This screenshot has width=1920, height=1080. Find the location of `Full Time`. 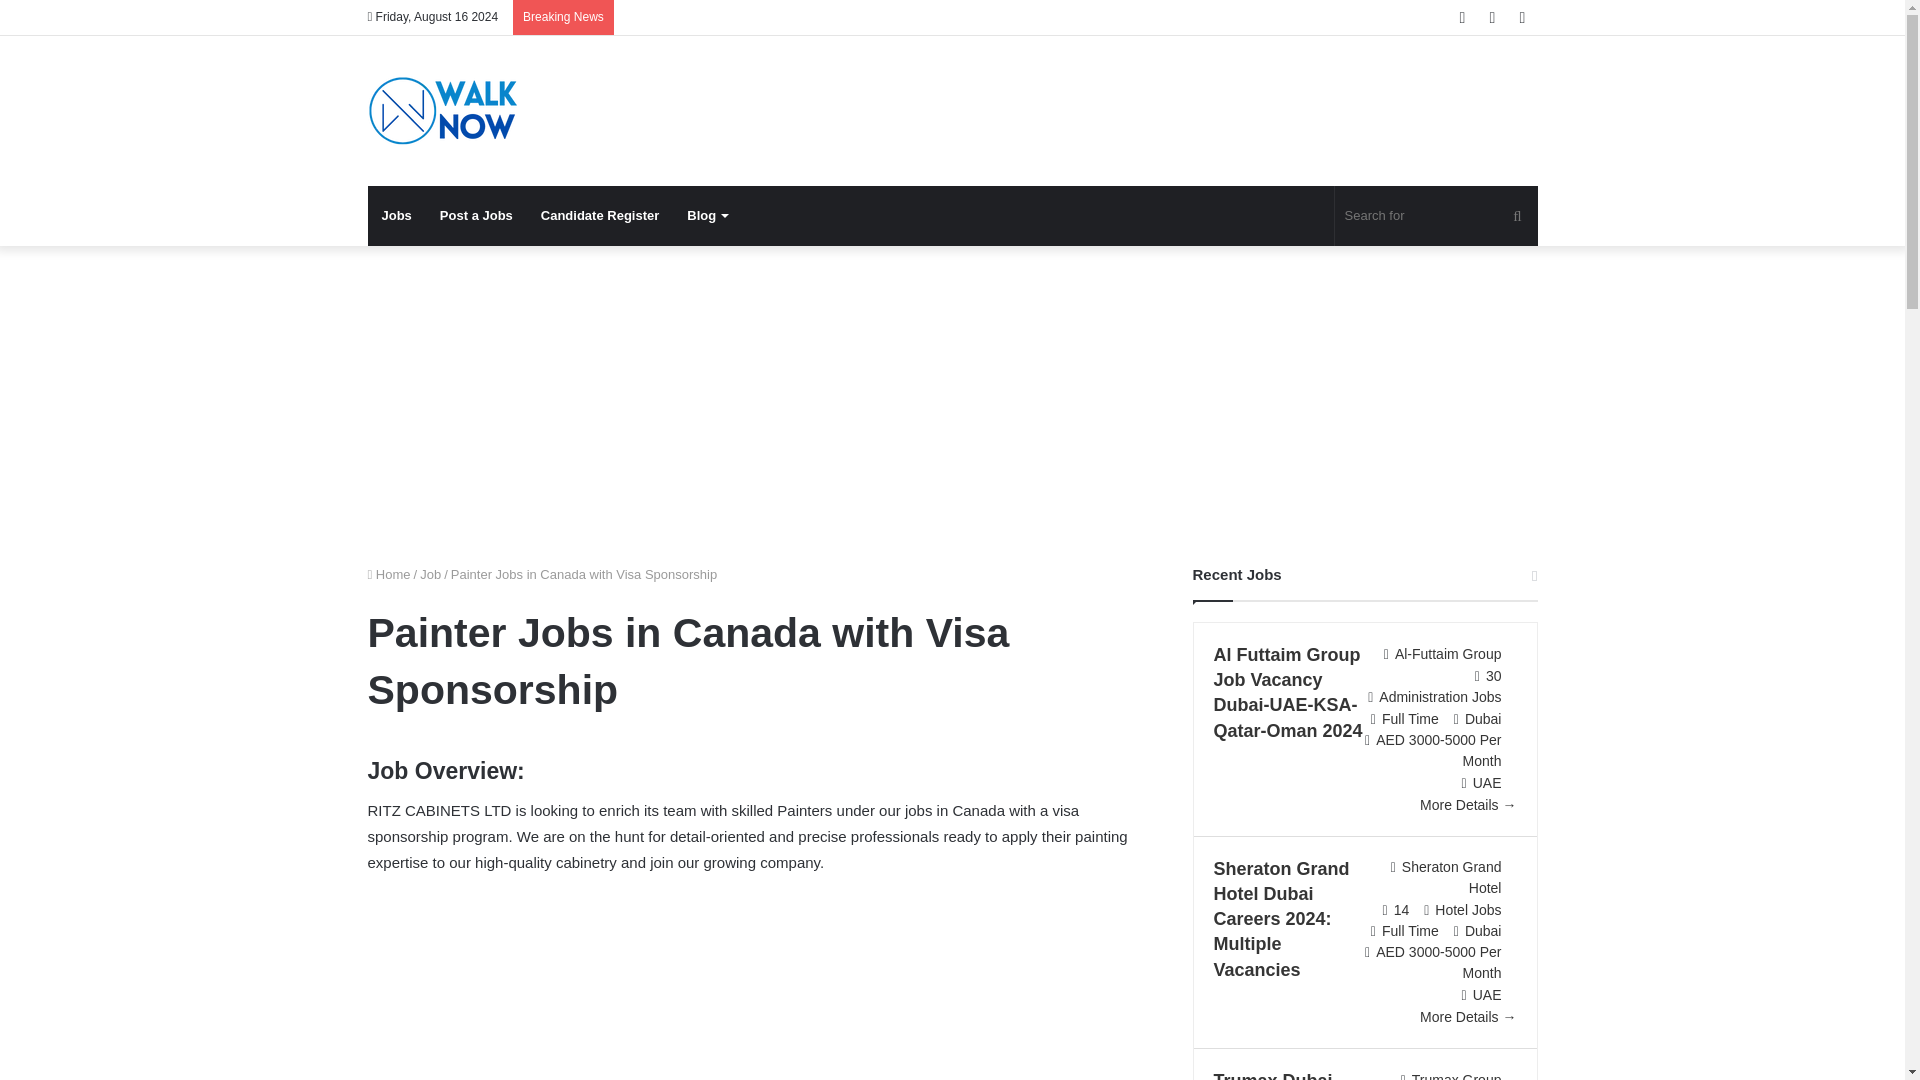

Full Time is located at coordinates (1410, 718).